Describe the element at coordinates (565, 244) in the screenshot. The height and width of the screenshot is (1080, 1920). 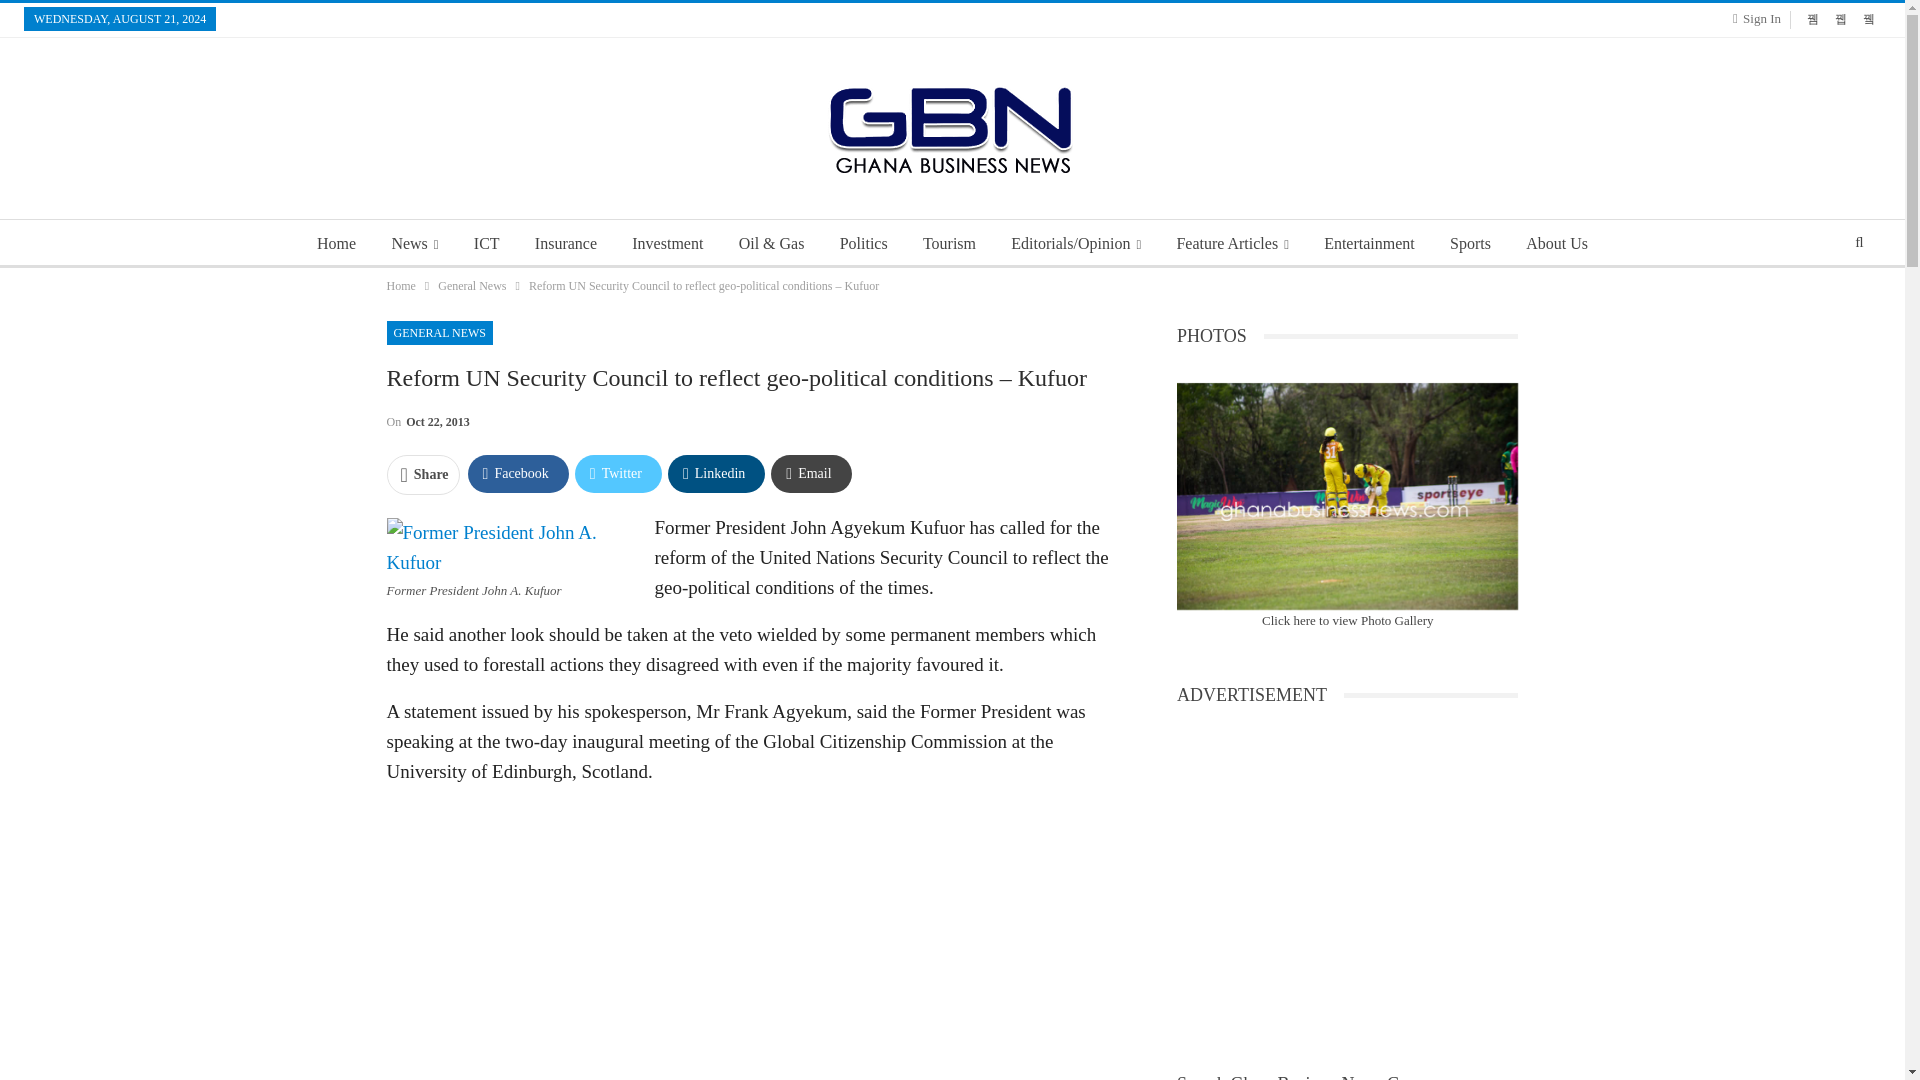
I see `Insurance` at that location.